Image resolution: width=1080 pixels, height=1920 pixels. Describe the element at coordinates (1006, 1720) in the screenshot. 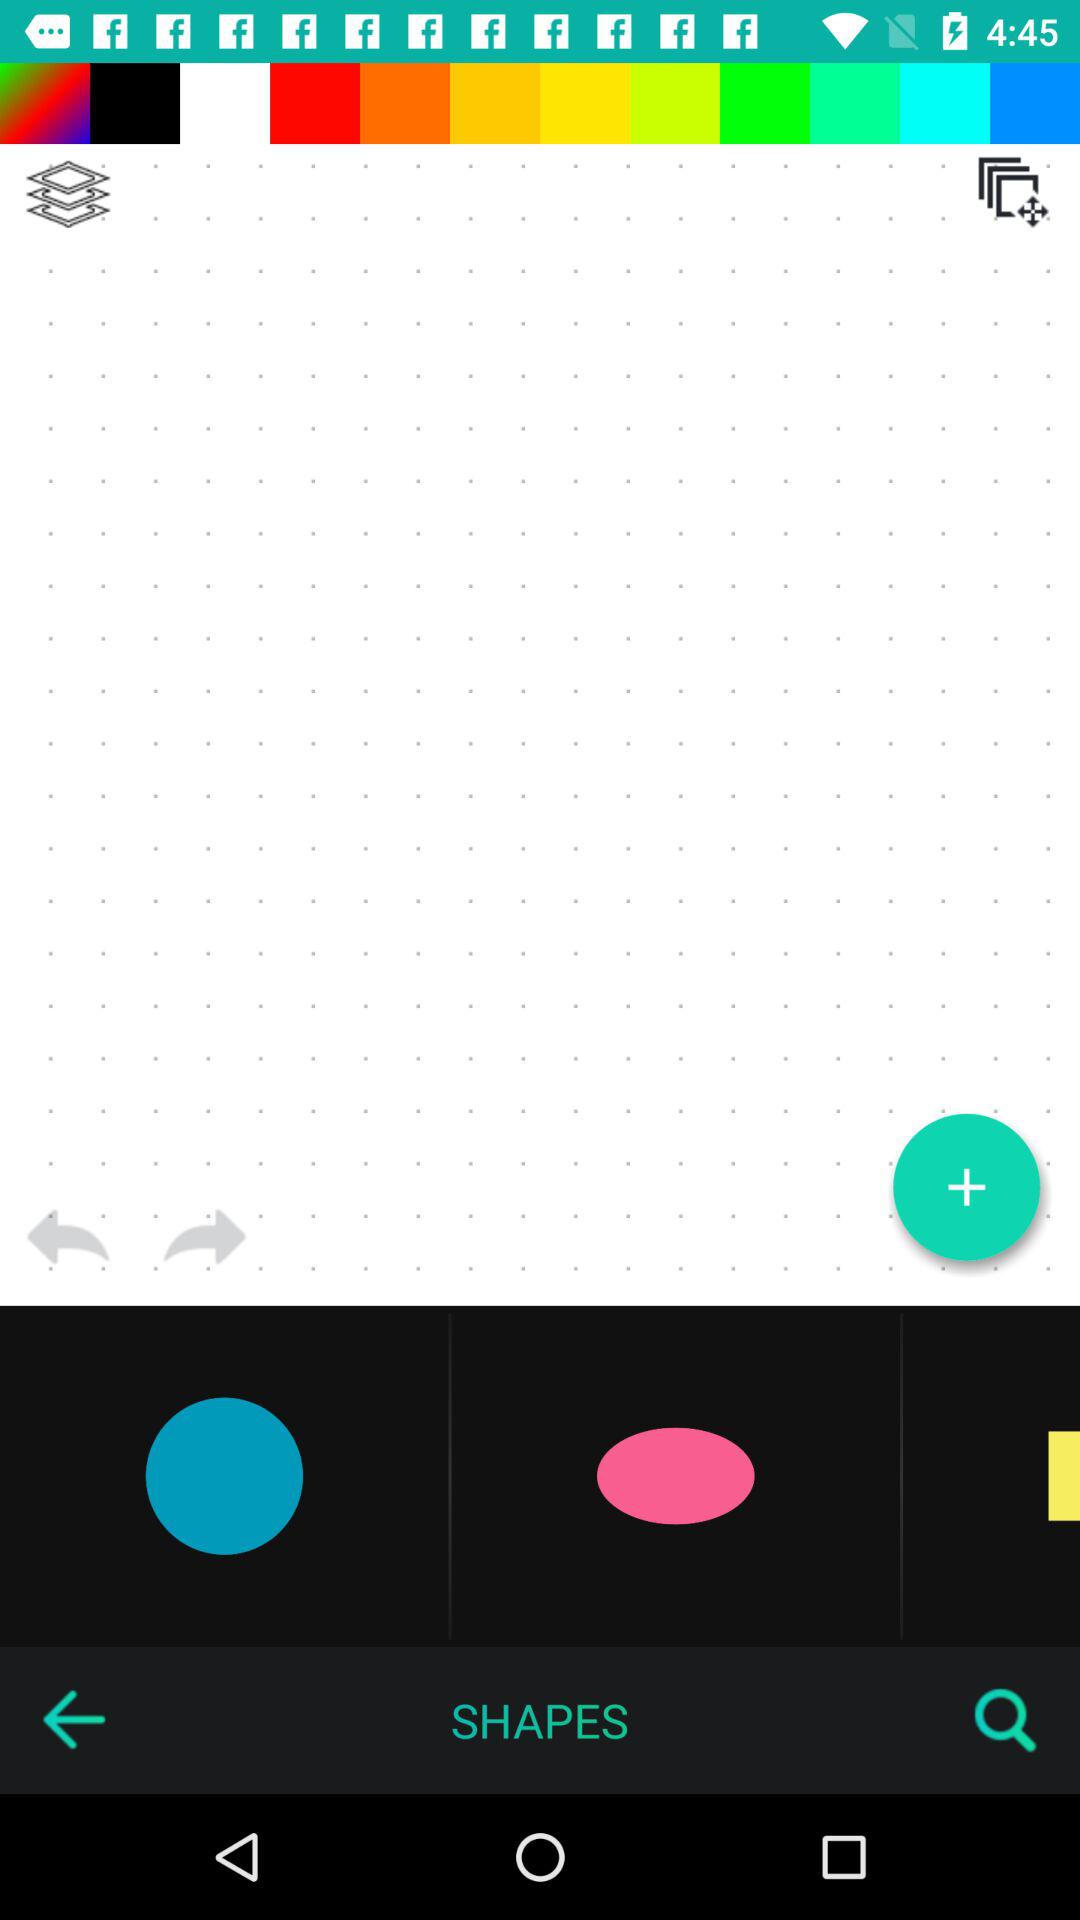

I see `search a information` at that location.